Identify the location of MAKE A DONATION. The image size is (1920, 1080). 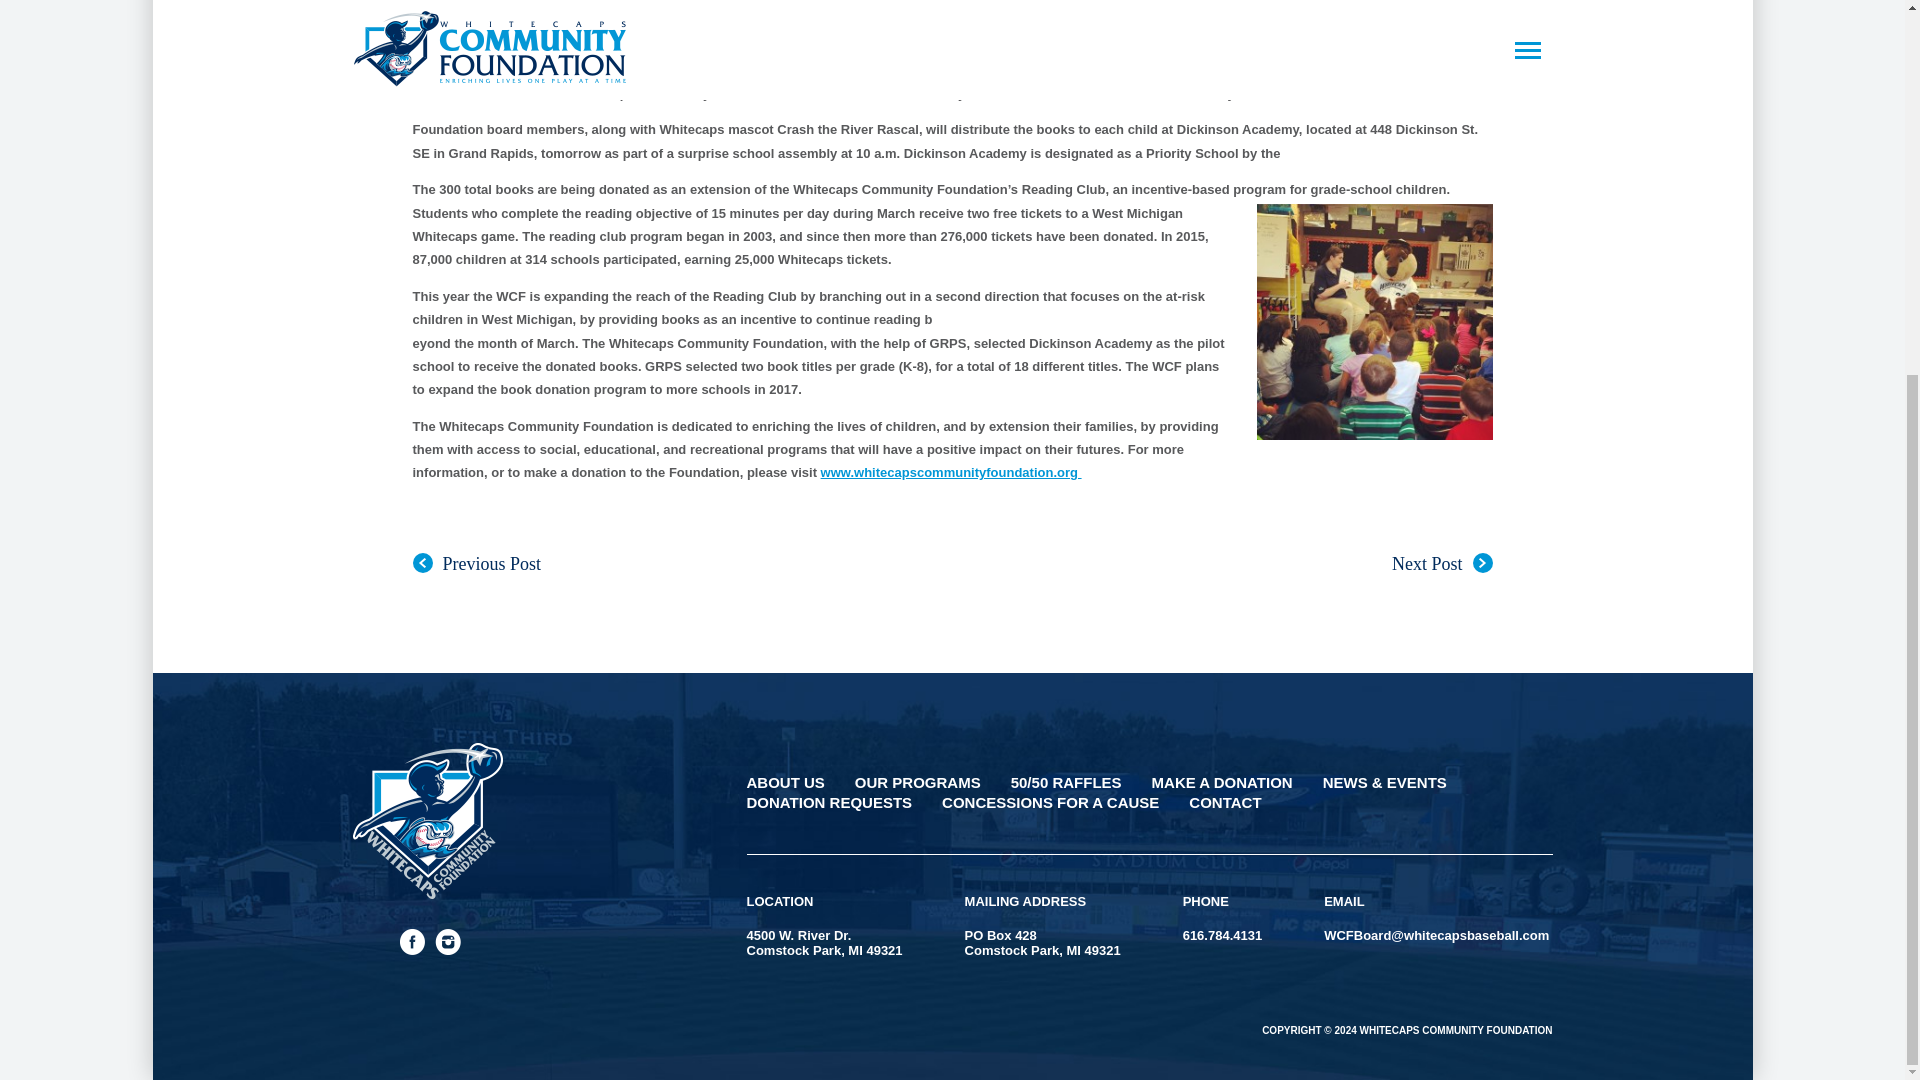
(1222, 782).